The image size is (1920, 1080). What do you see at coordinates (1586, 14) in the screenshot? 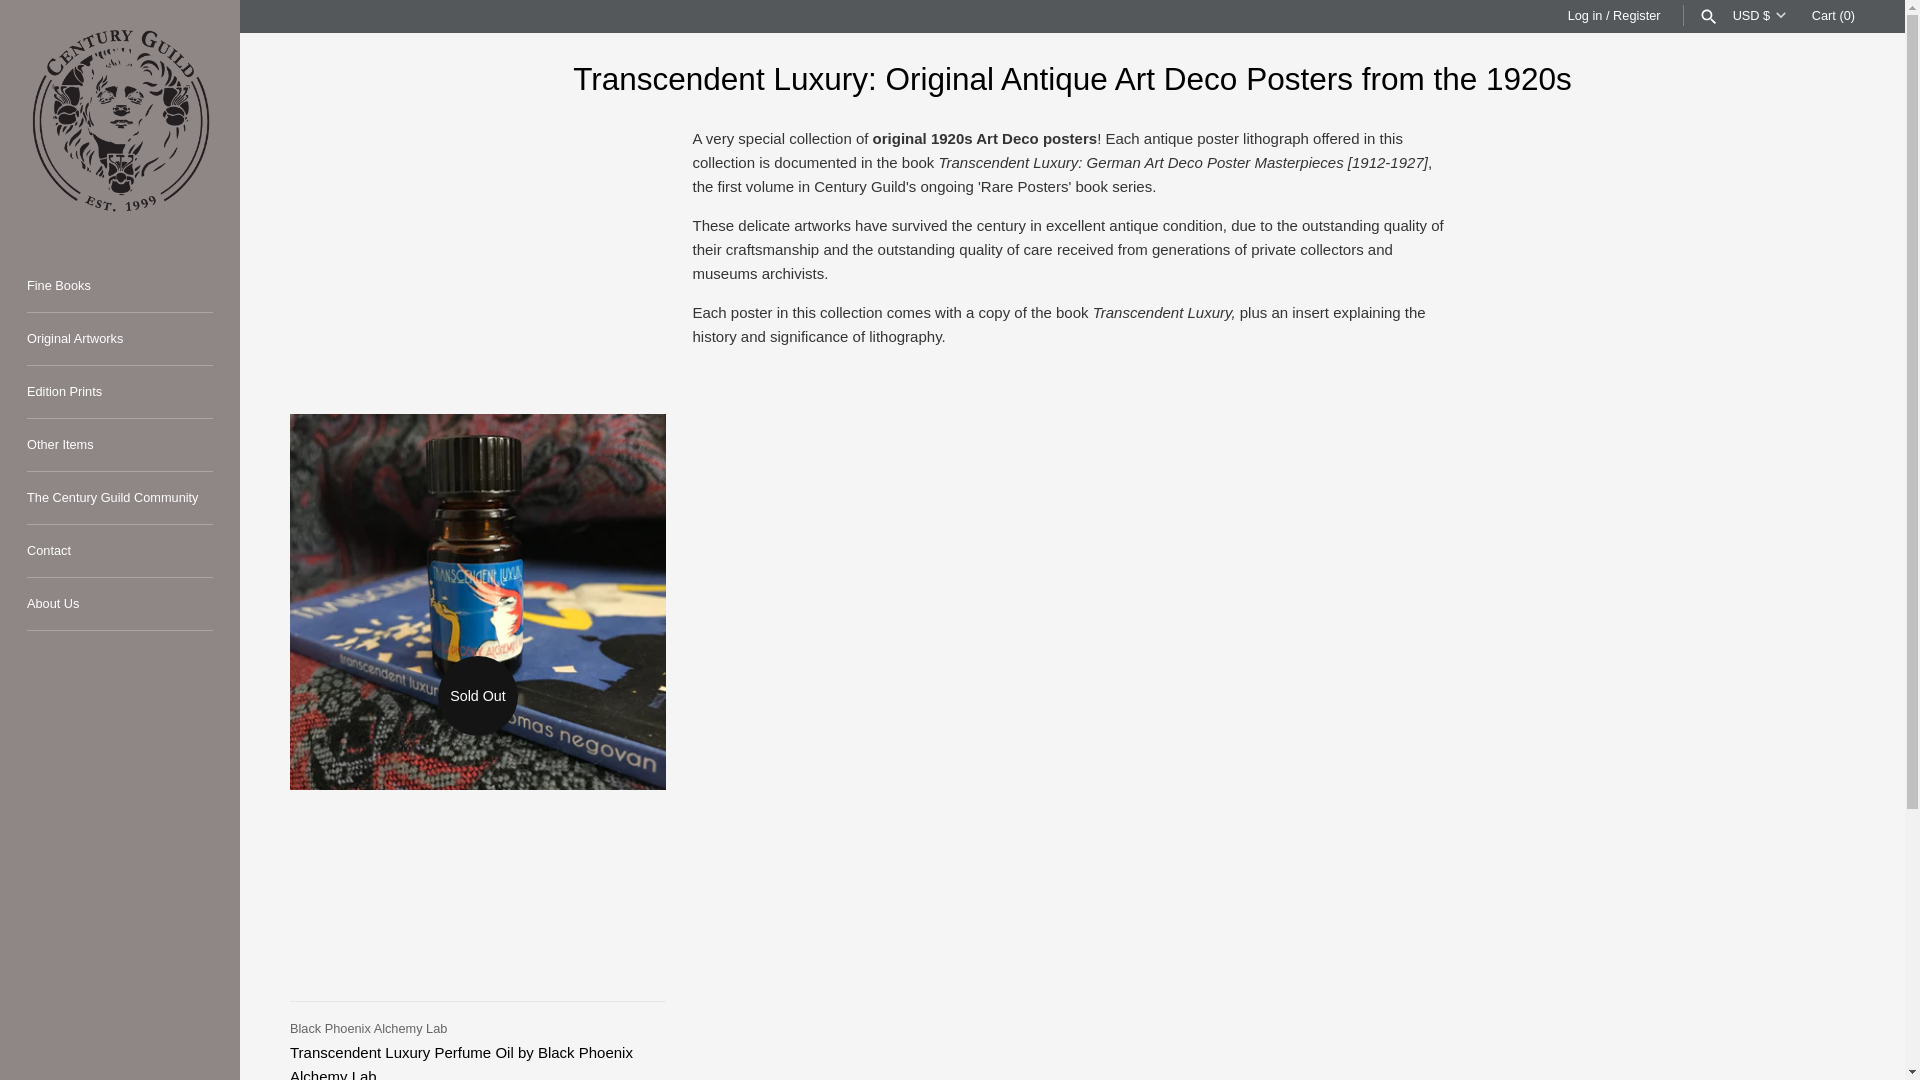
I see `Log in` at bounding box center [1586, 14].